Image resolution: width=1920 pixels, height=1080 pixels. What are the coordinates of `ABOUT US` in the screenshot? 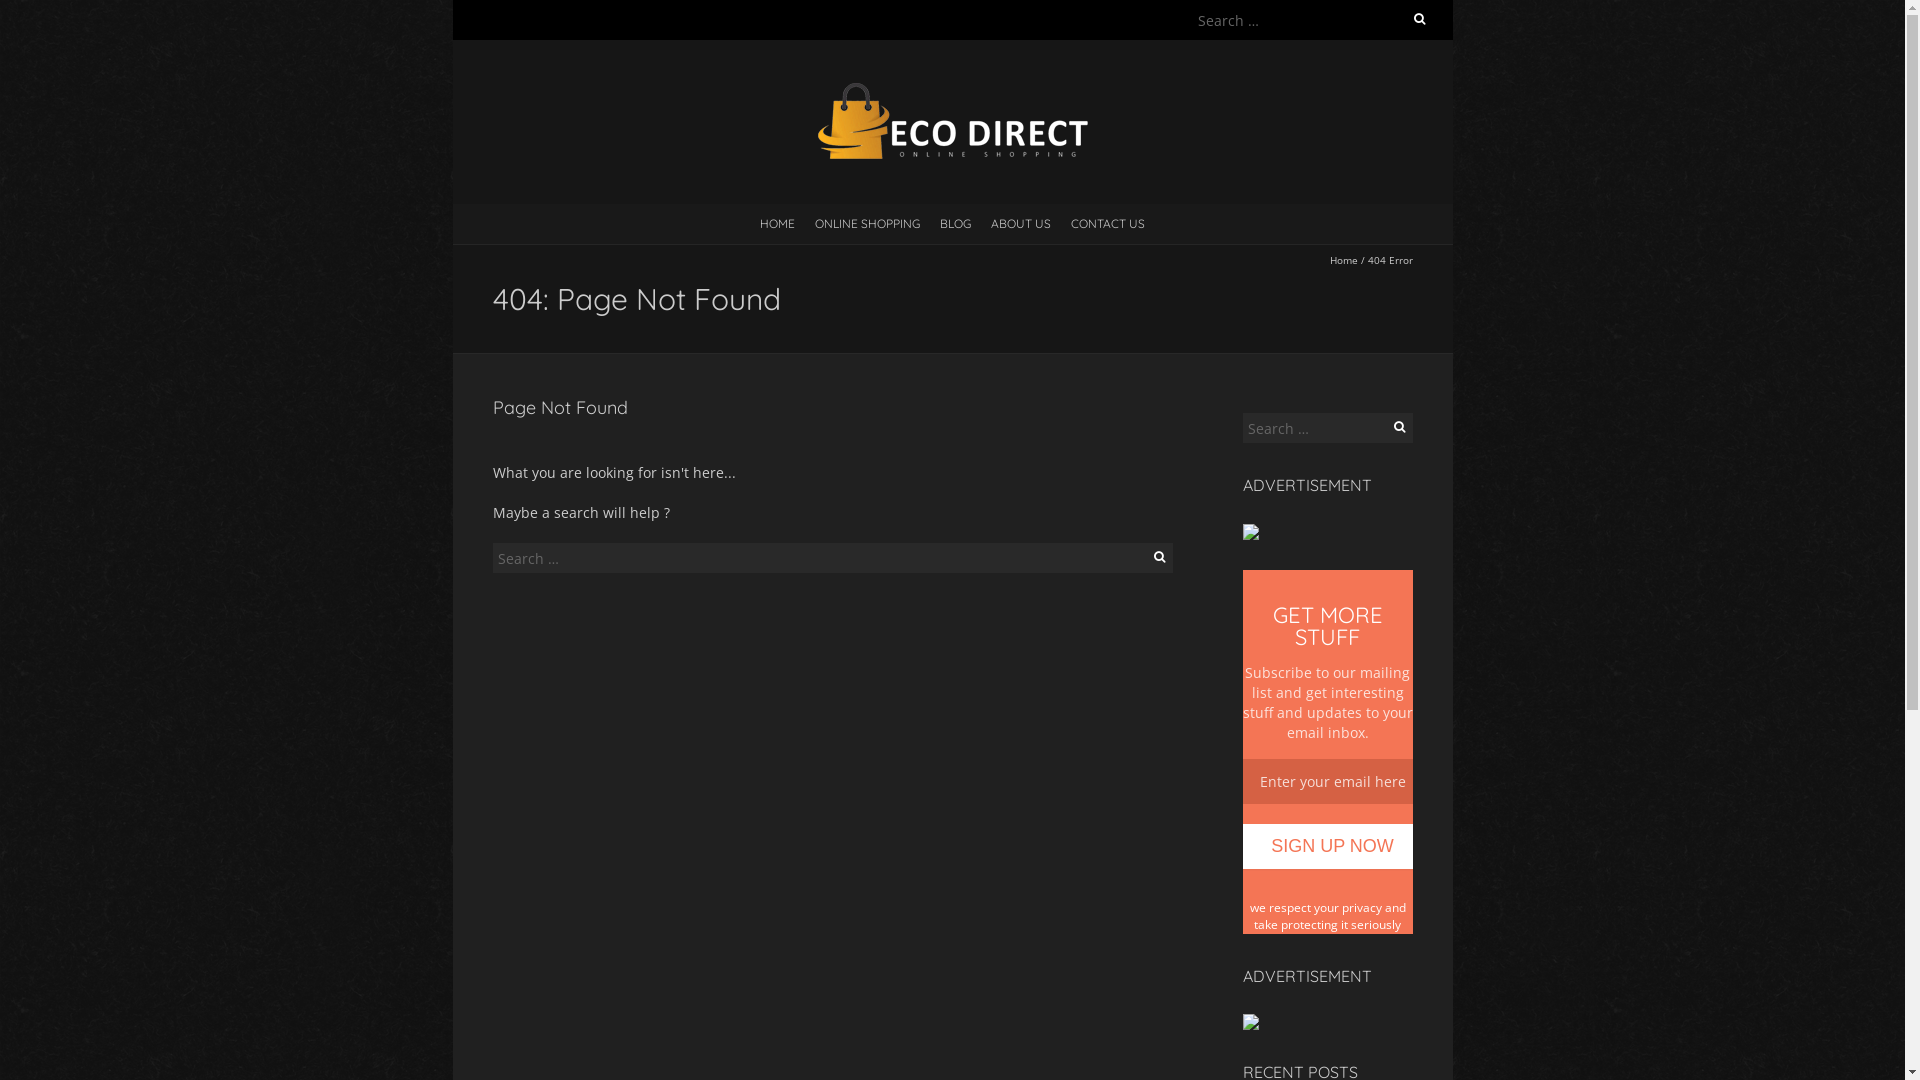 It's located at (1021, 223).